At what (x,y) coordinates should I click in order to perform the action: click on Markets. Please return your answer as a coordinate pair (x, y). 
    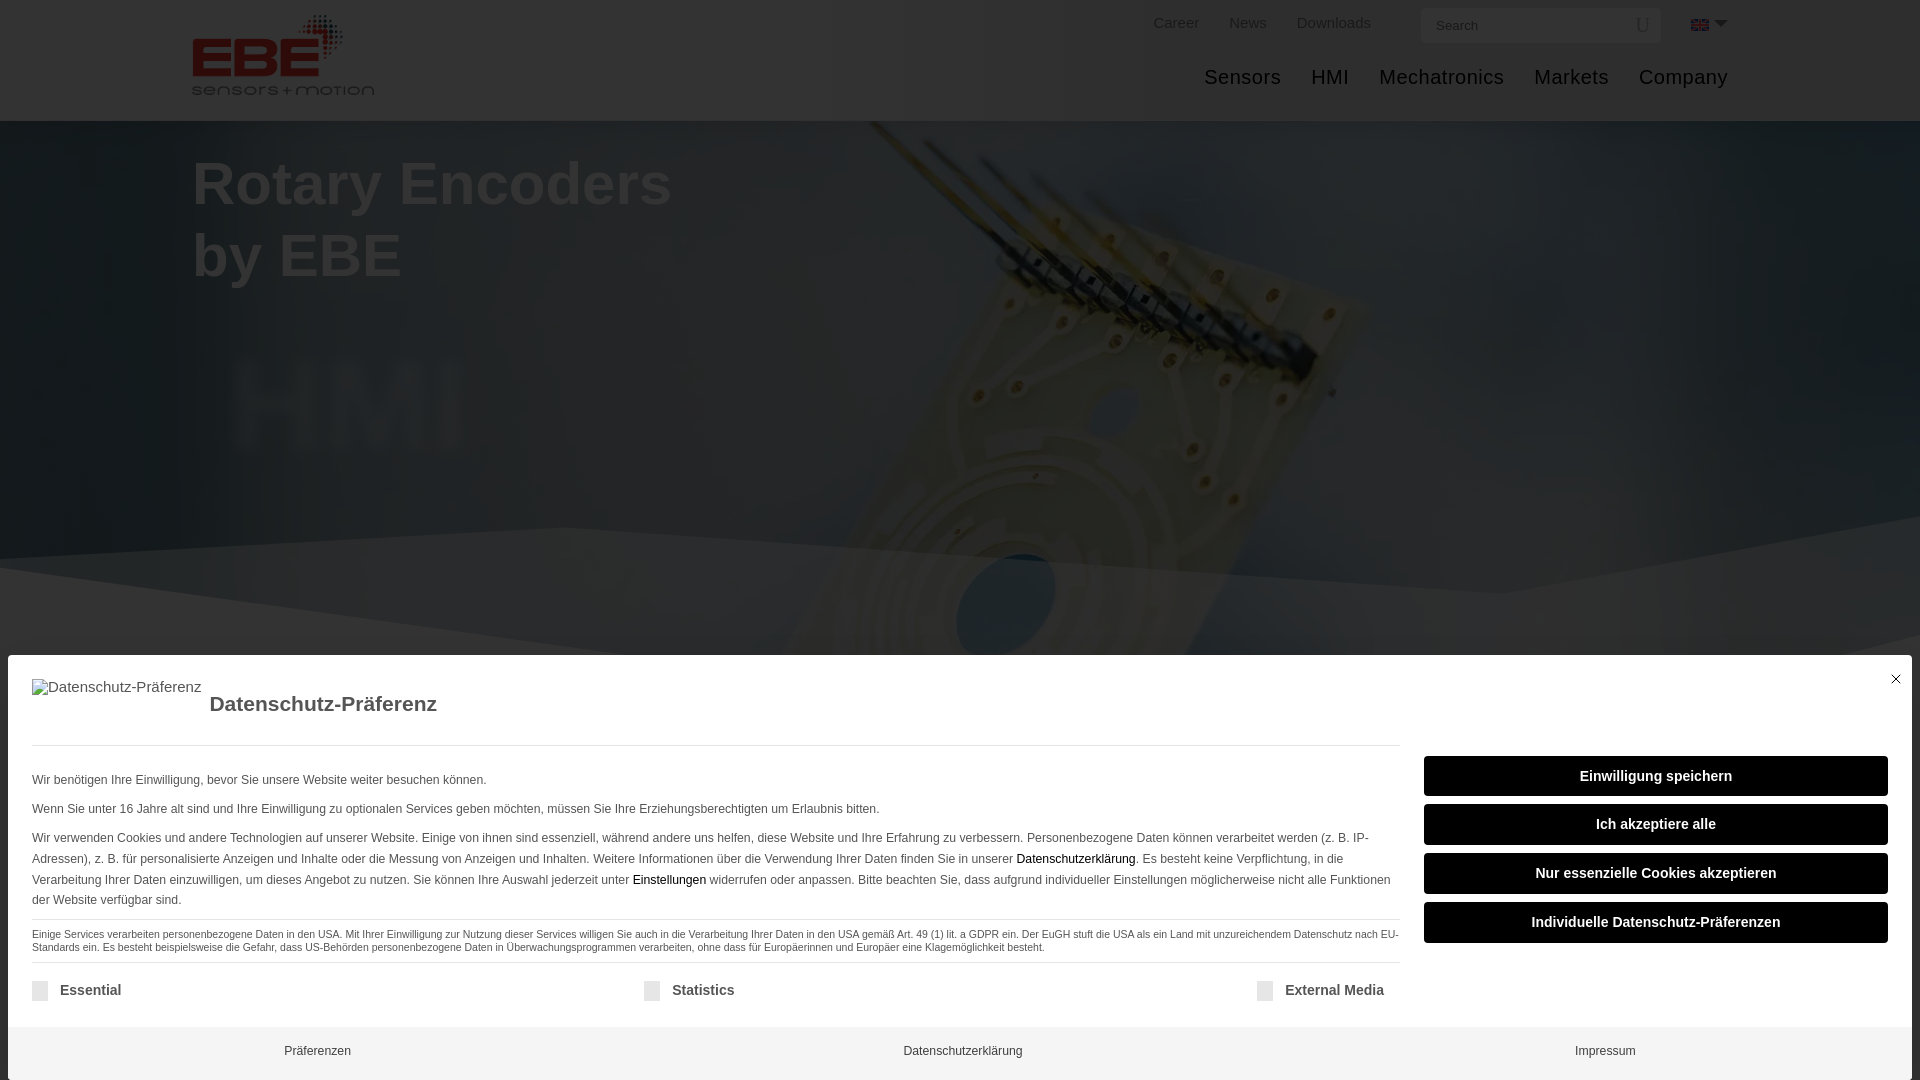
    Looking at the image, I should click on (1571, 106).